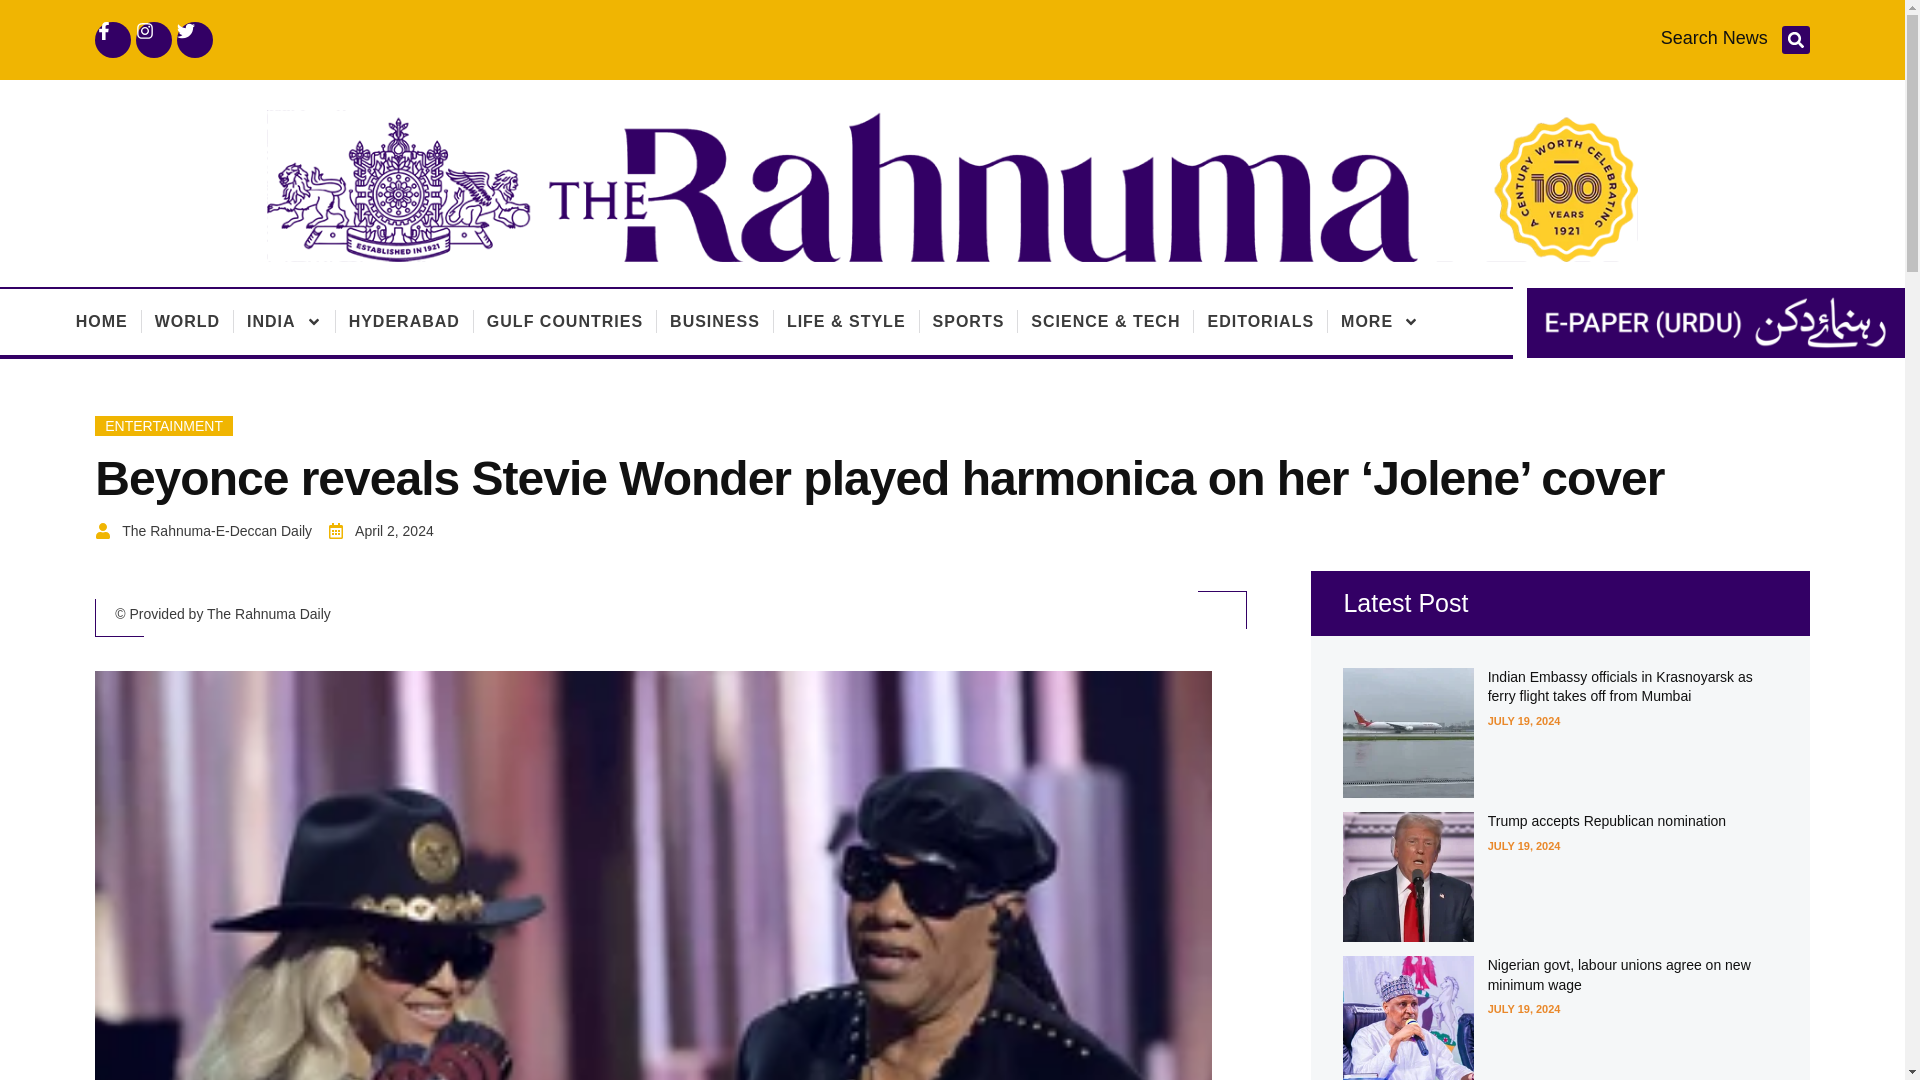 The height and width of the screenshot is (1080, 1920). What do you see at coordinates (404, 322) in the screenshot?
I see `HYDERABAD` at bounding box center [404, 322].